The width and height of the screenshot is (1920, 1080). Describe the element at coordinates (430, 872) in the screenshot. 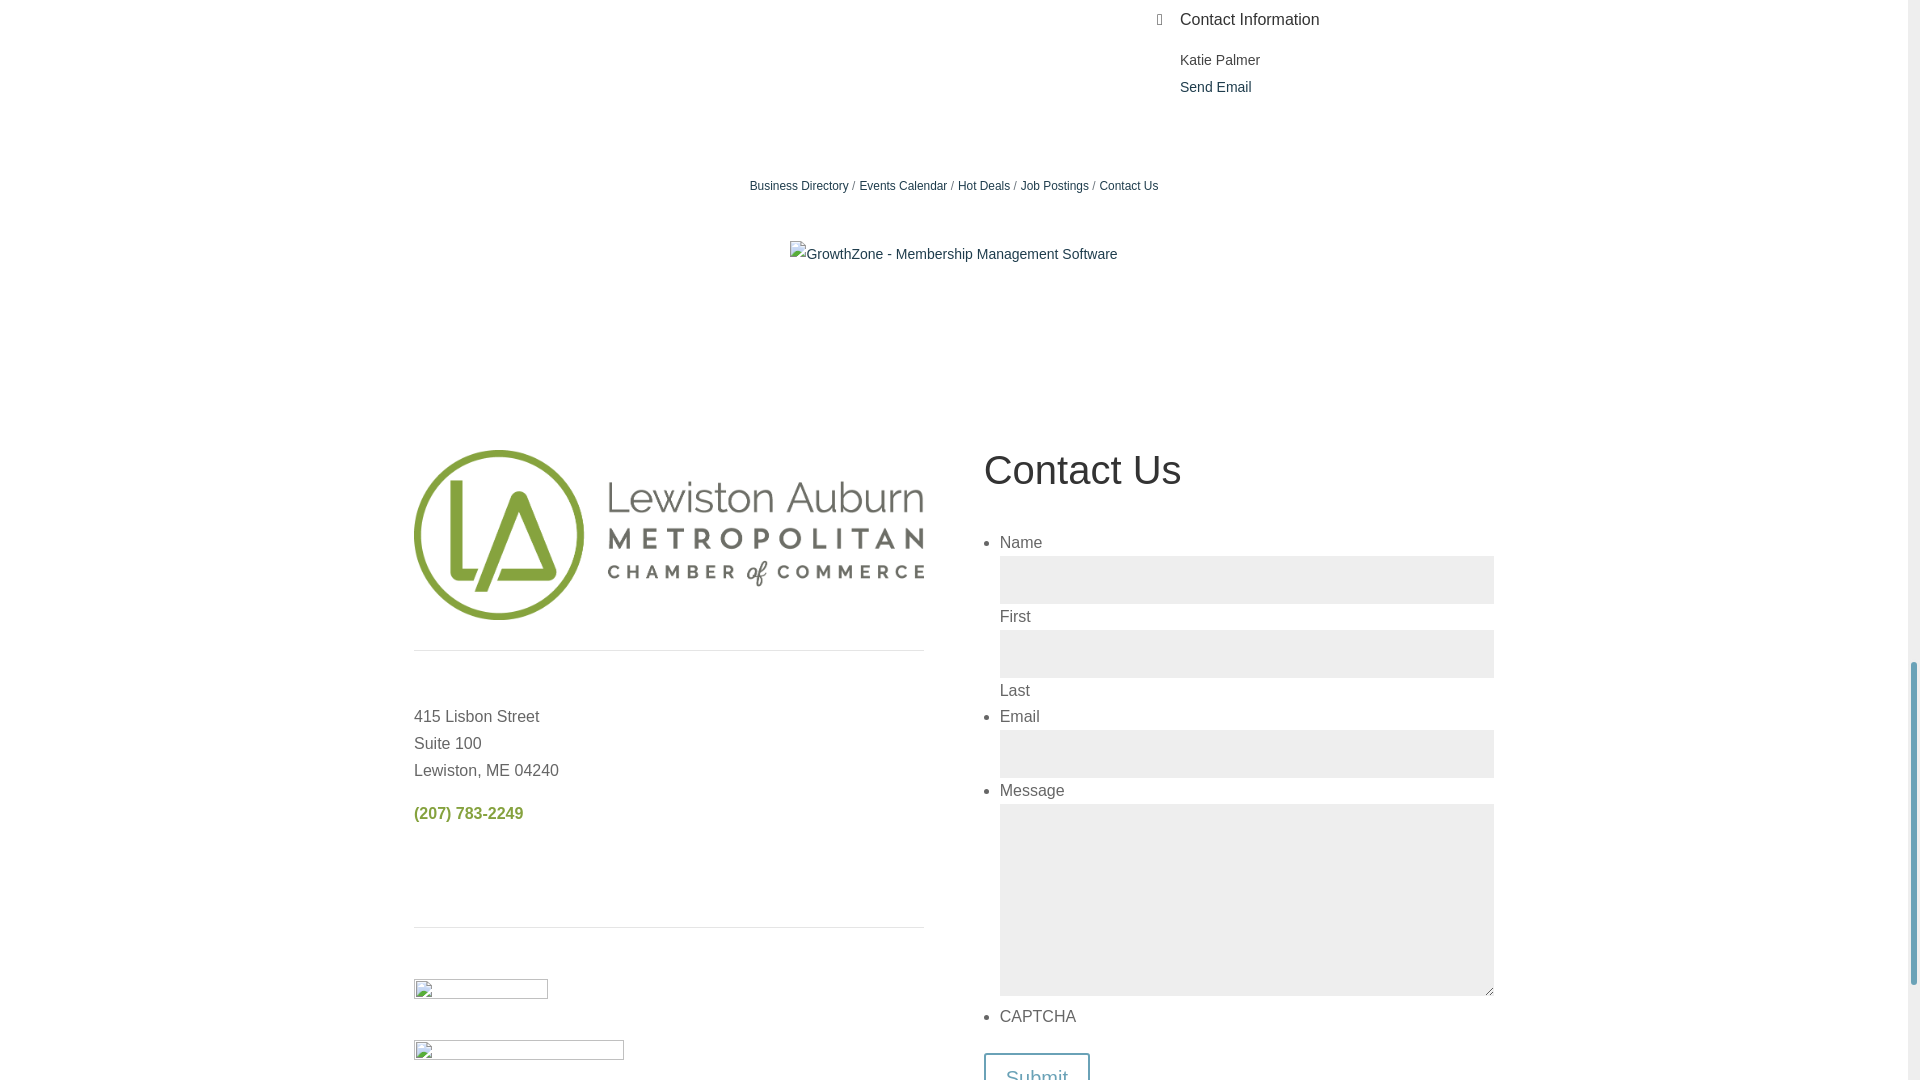

I see `Follow on Facebook` at that location.